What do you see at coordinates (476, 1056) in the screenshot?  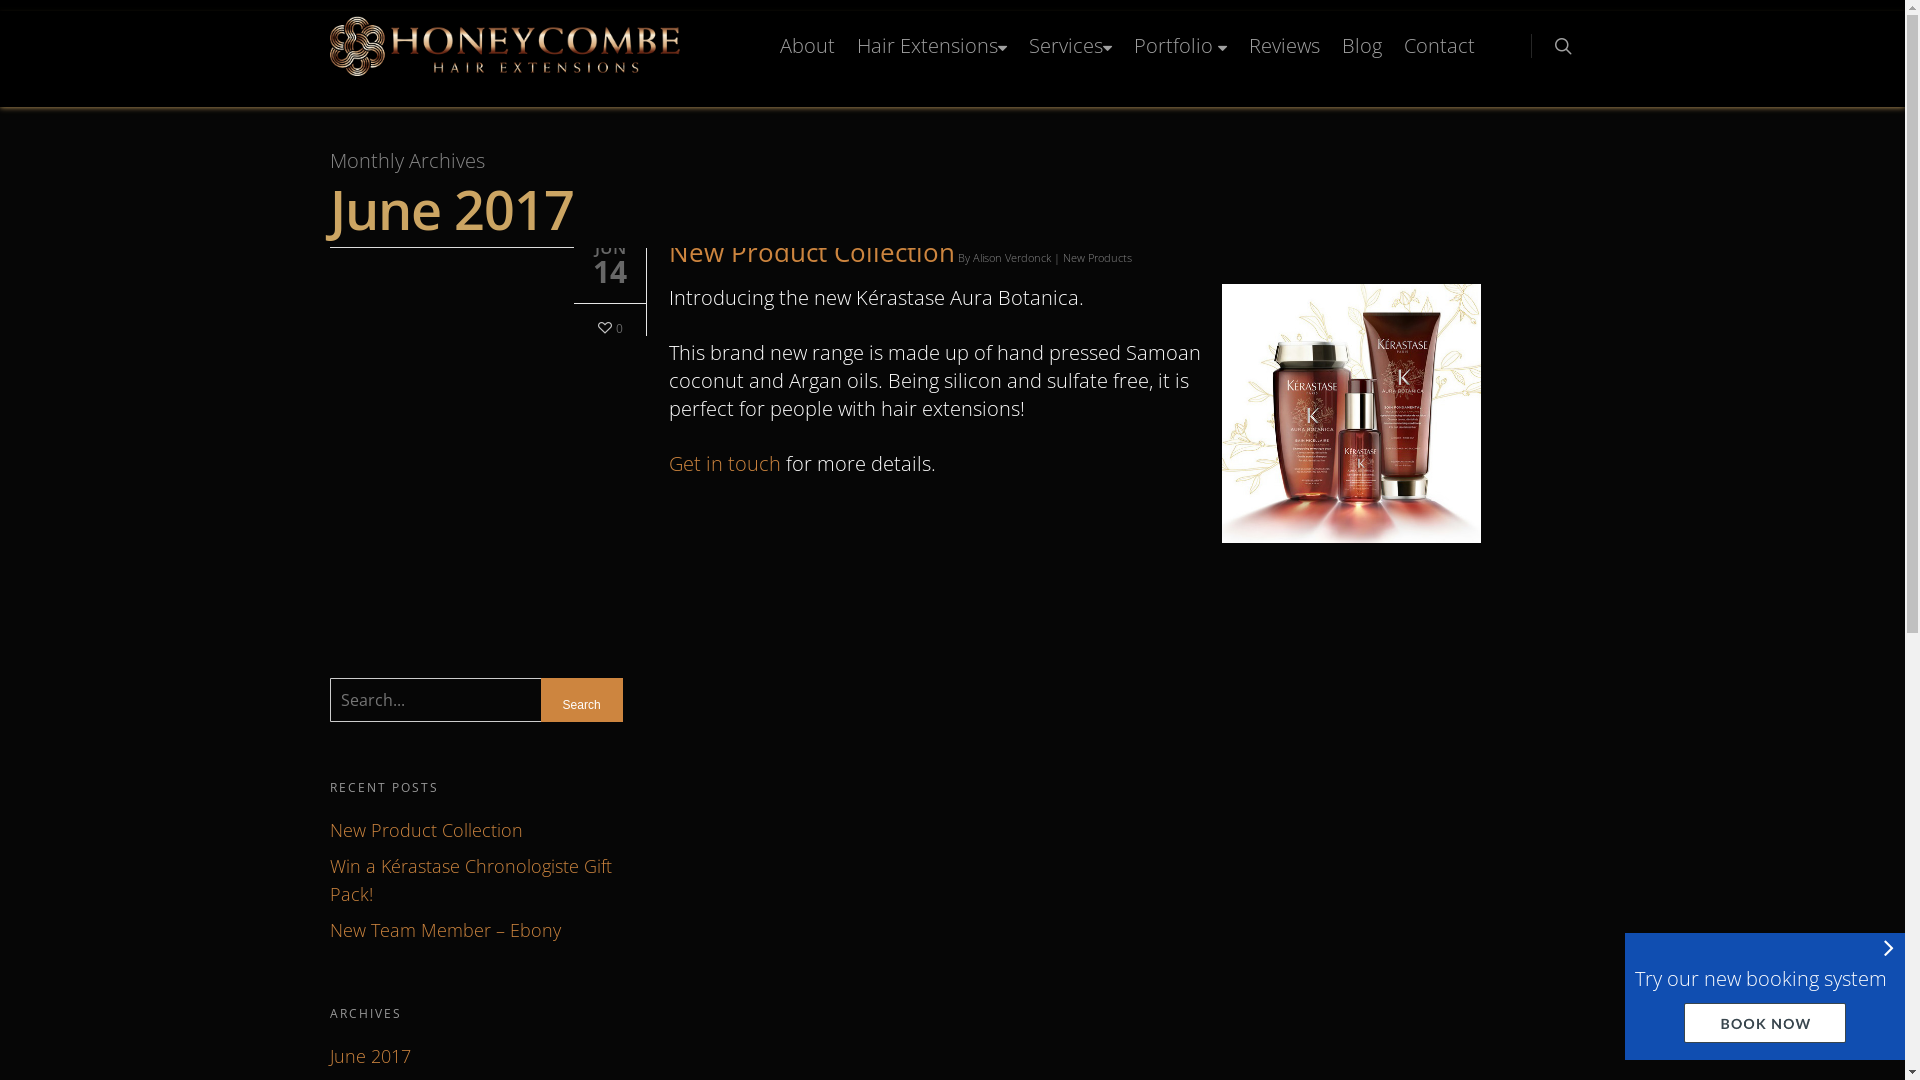 I see `June 2017` at bounding box center [476, 1056].